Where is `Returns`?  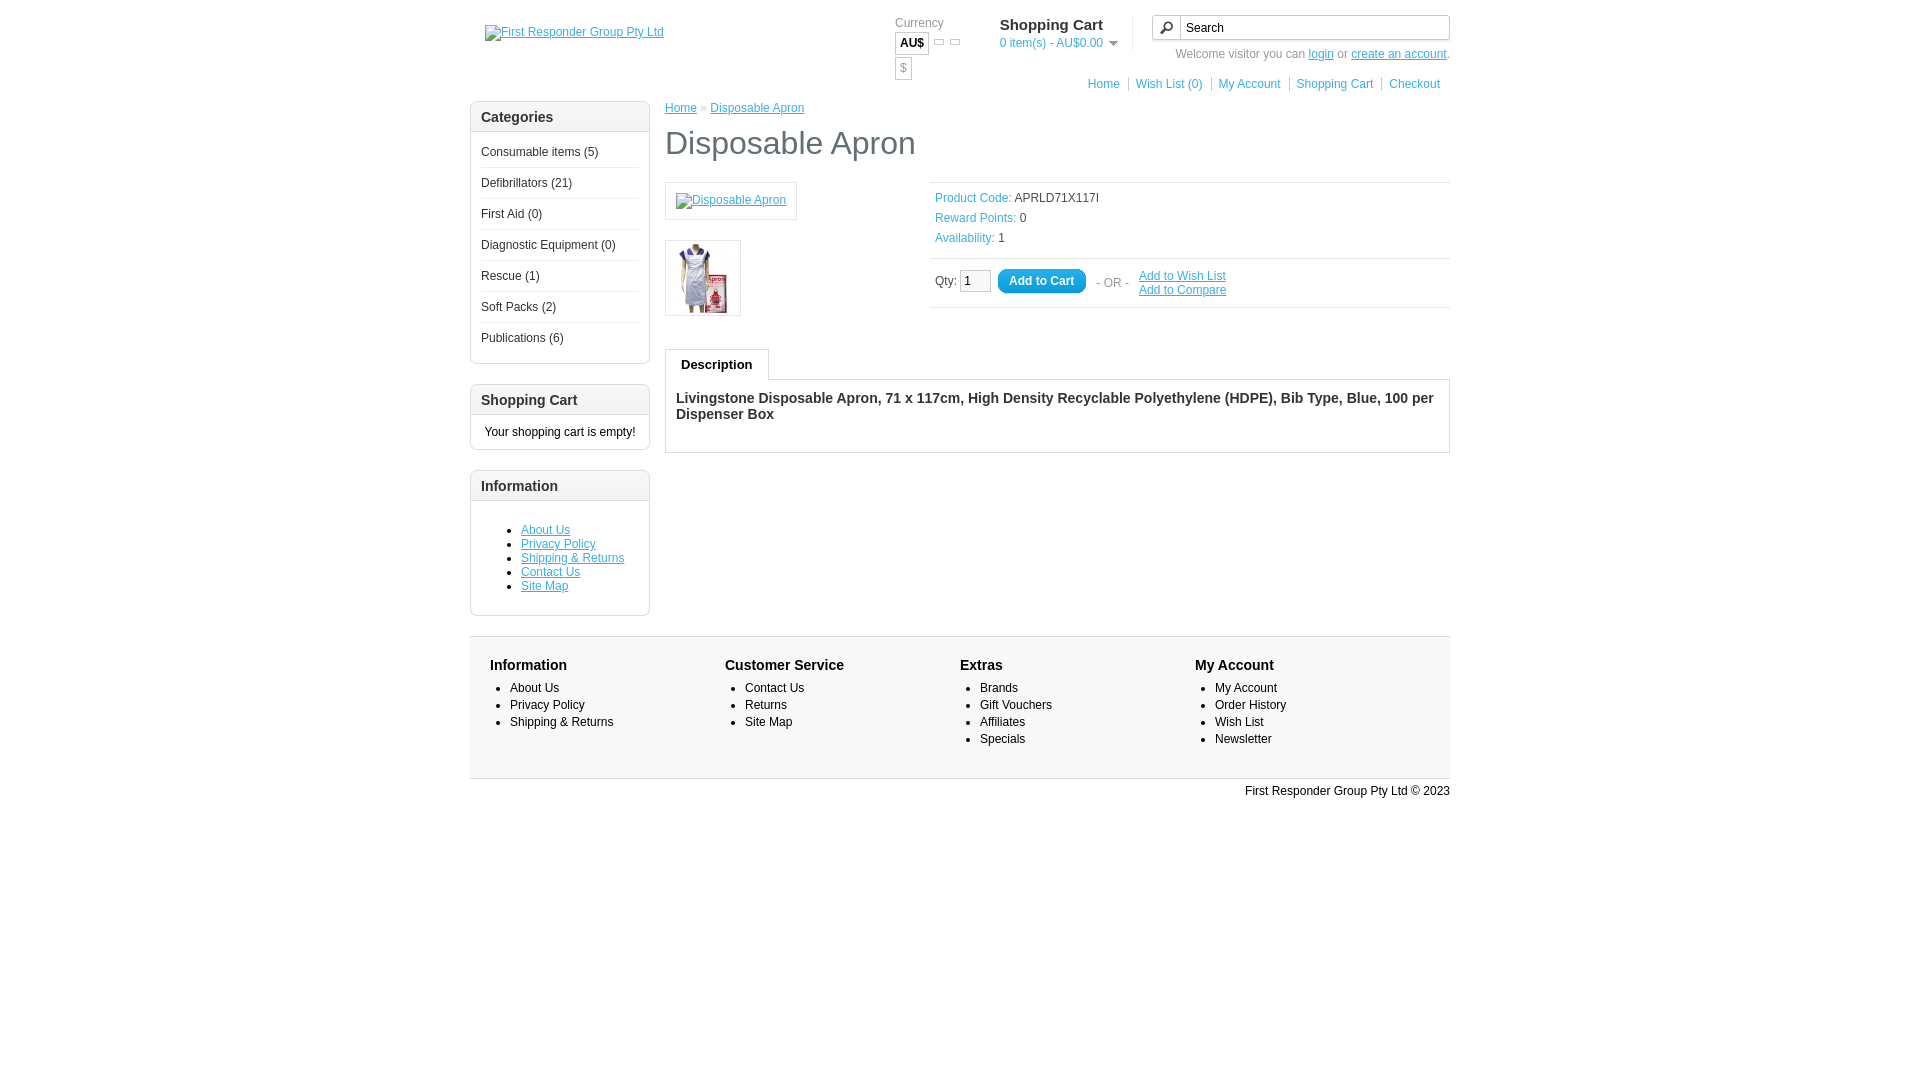
Returns is located at coordinates (766, 705).